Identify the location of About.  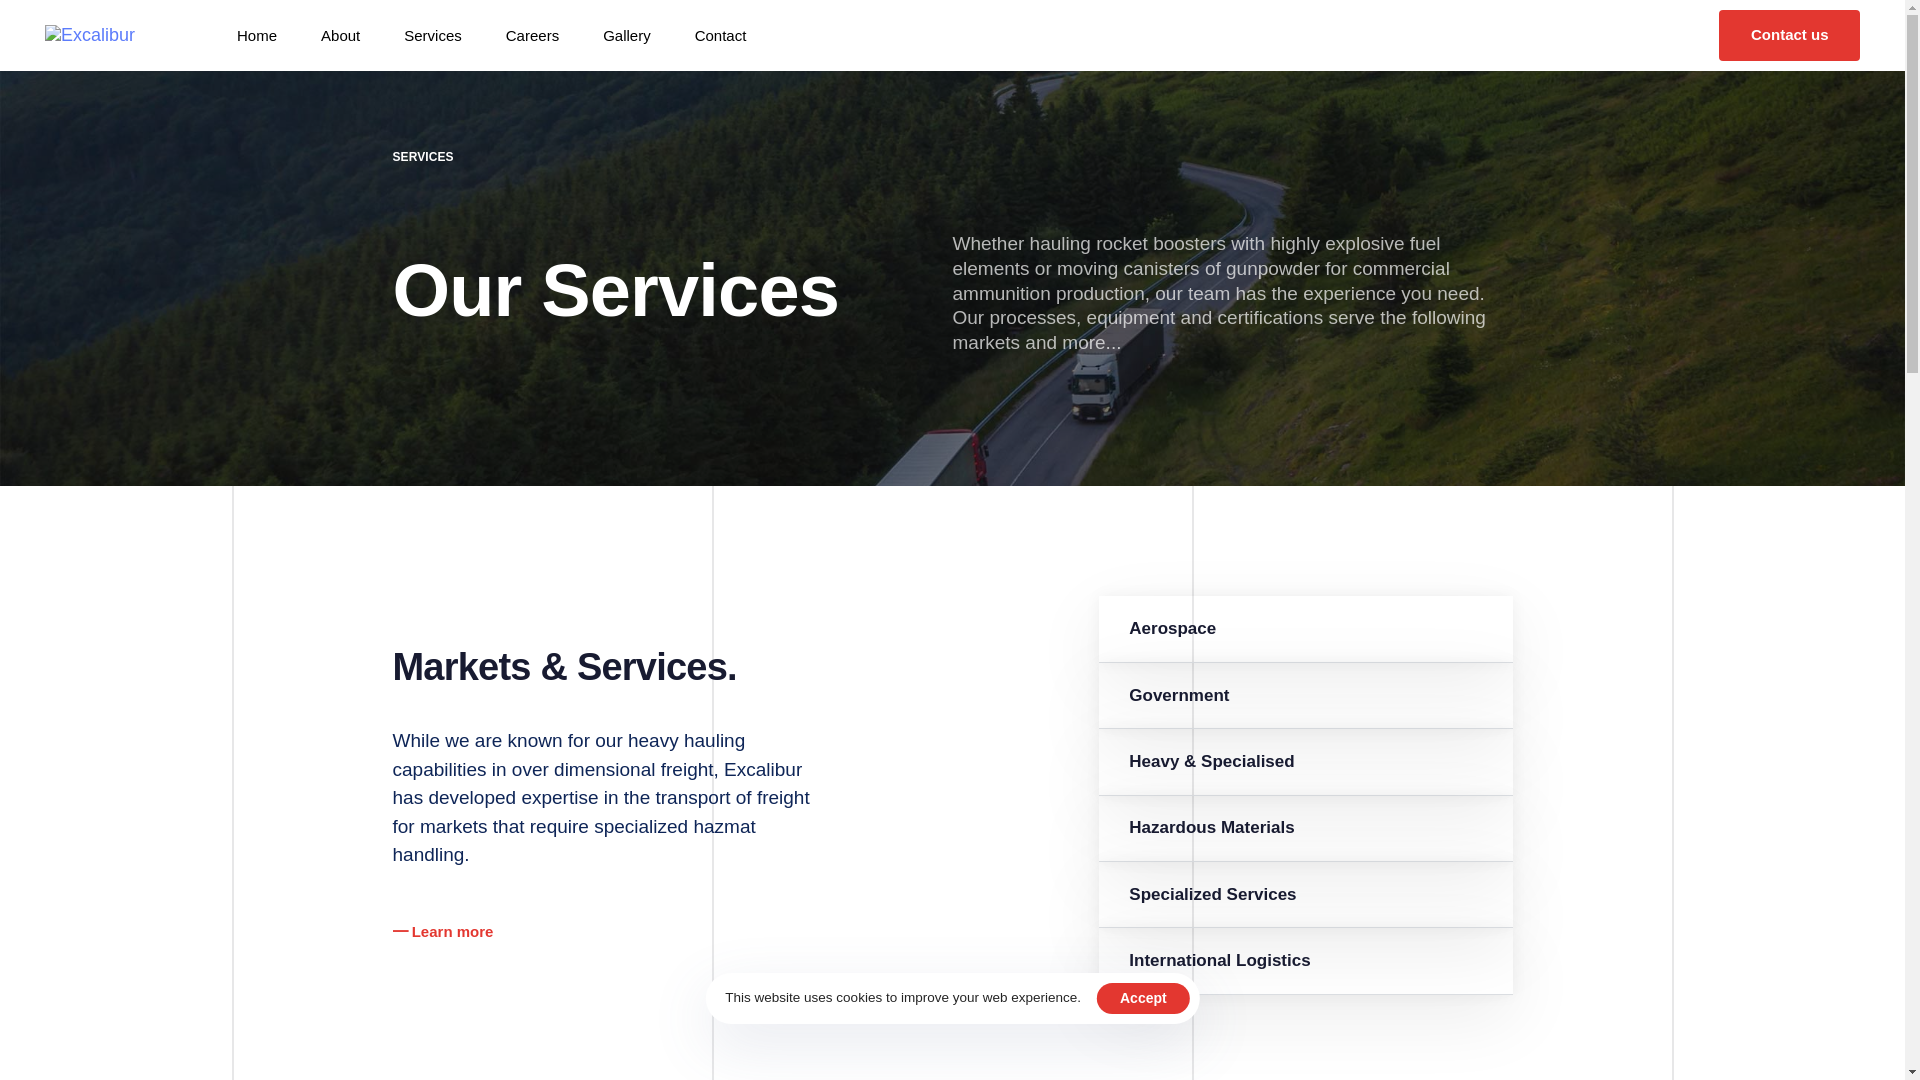
(340, 36).